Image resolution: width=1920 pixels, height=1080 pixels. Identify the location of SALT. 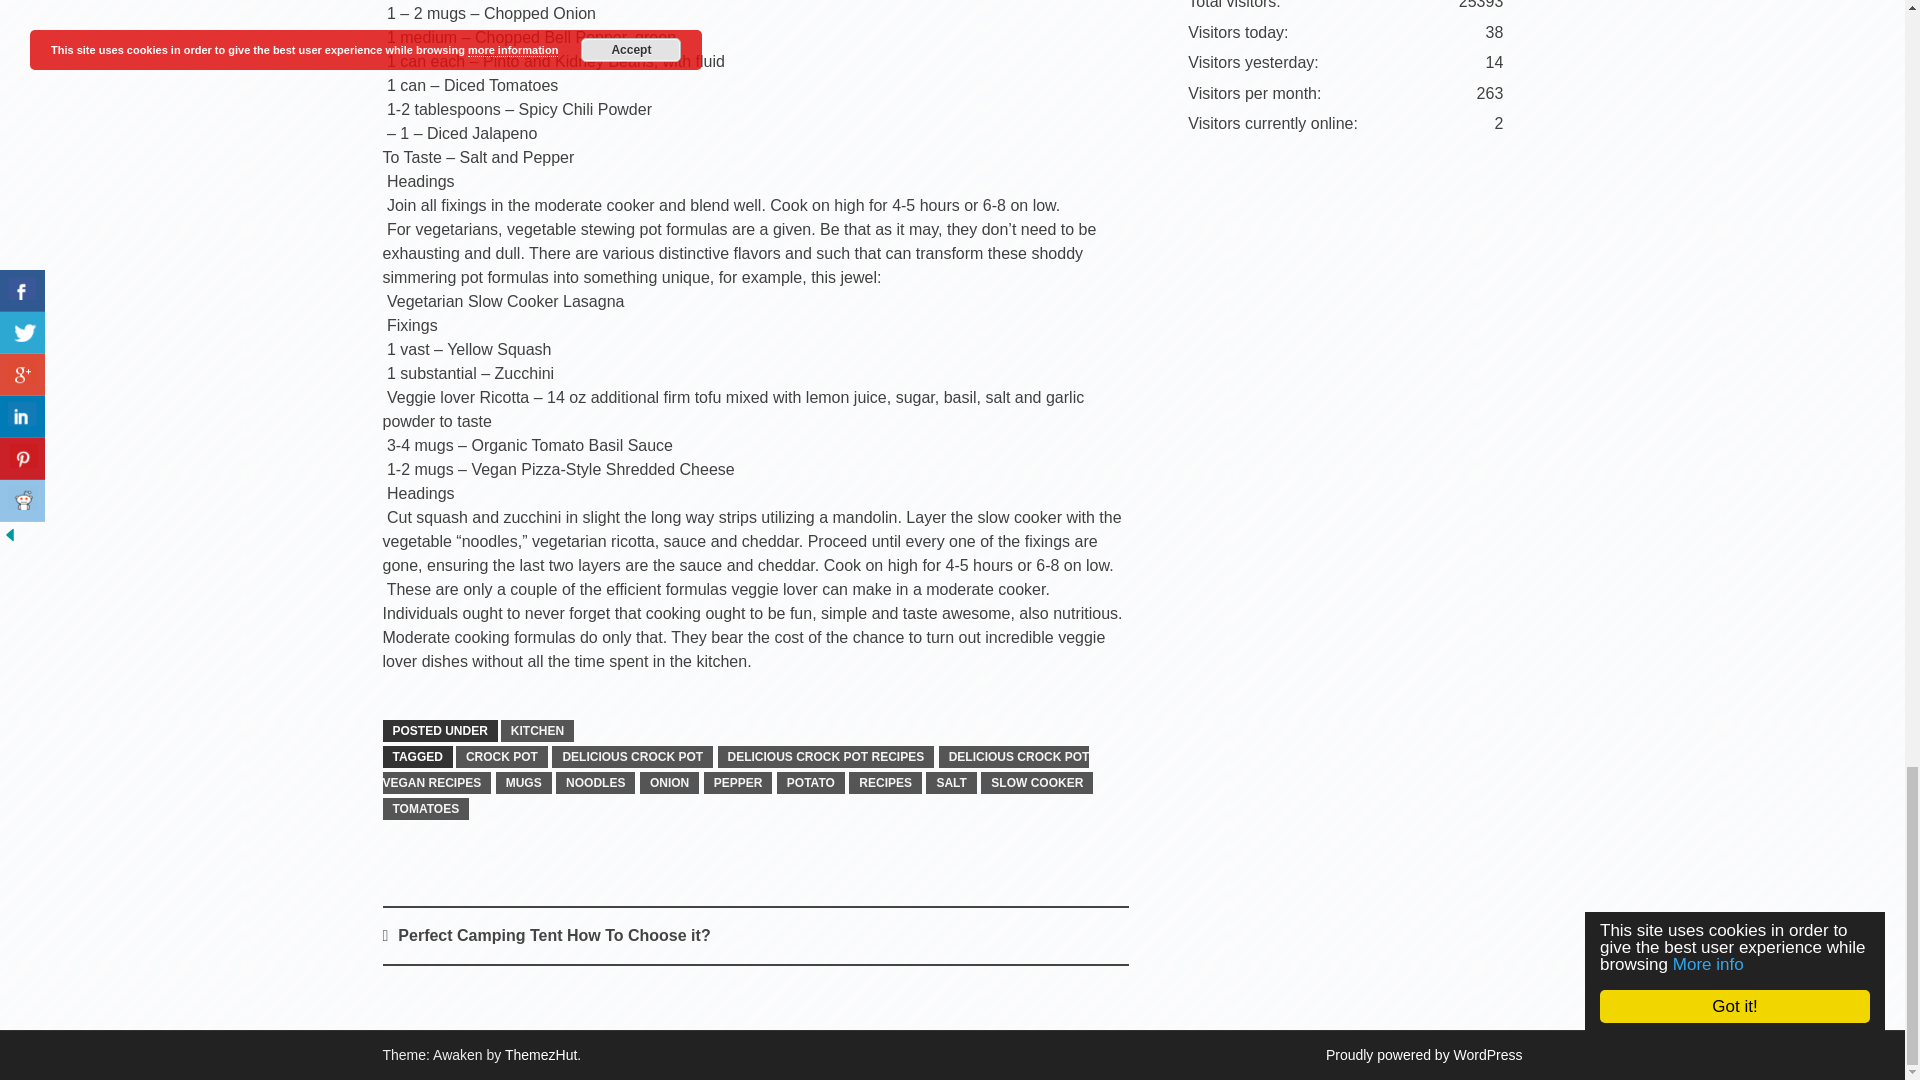
(950, 782).